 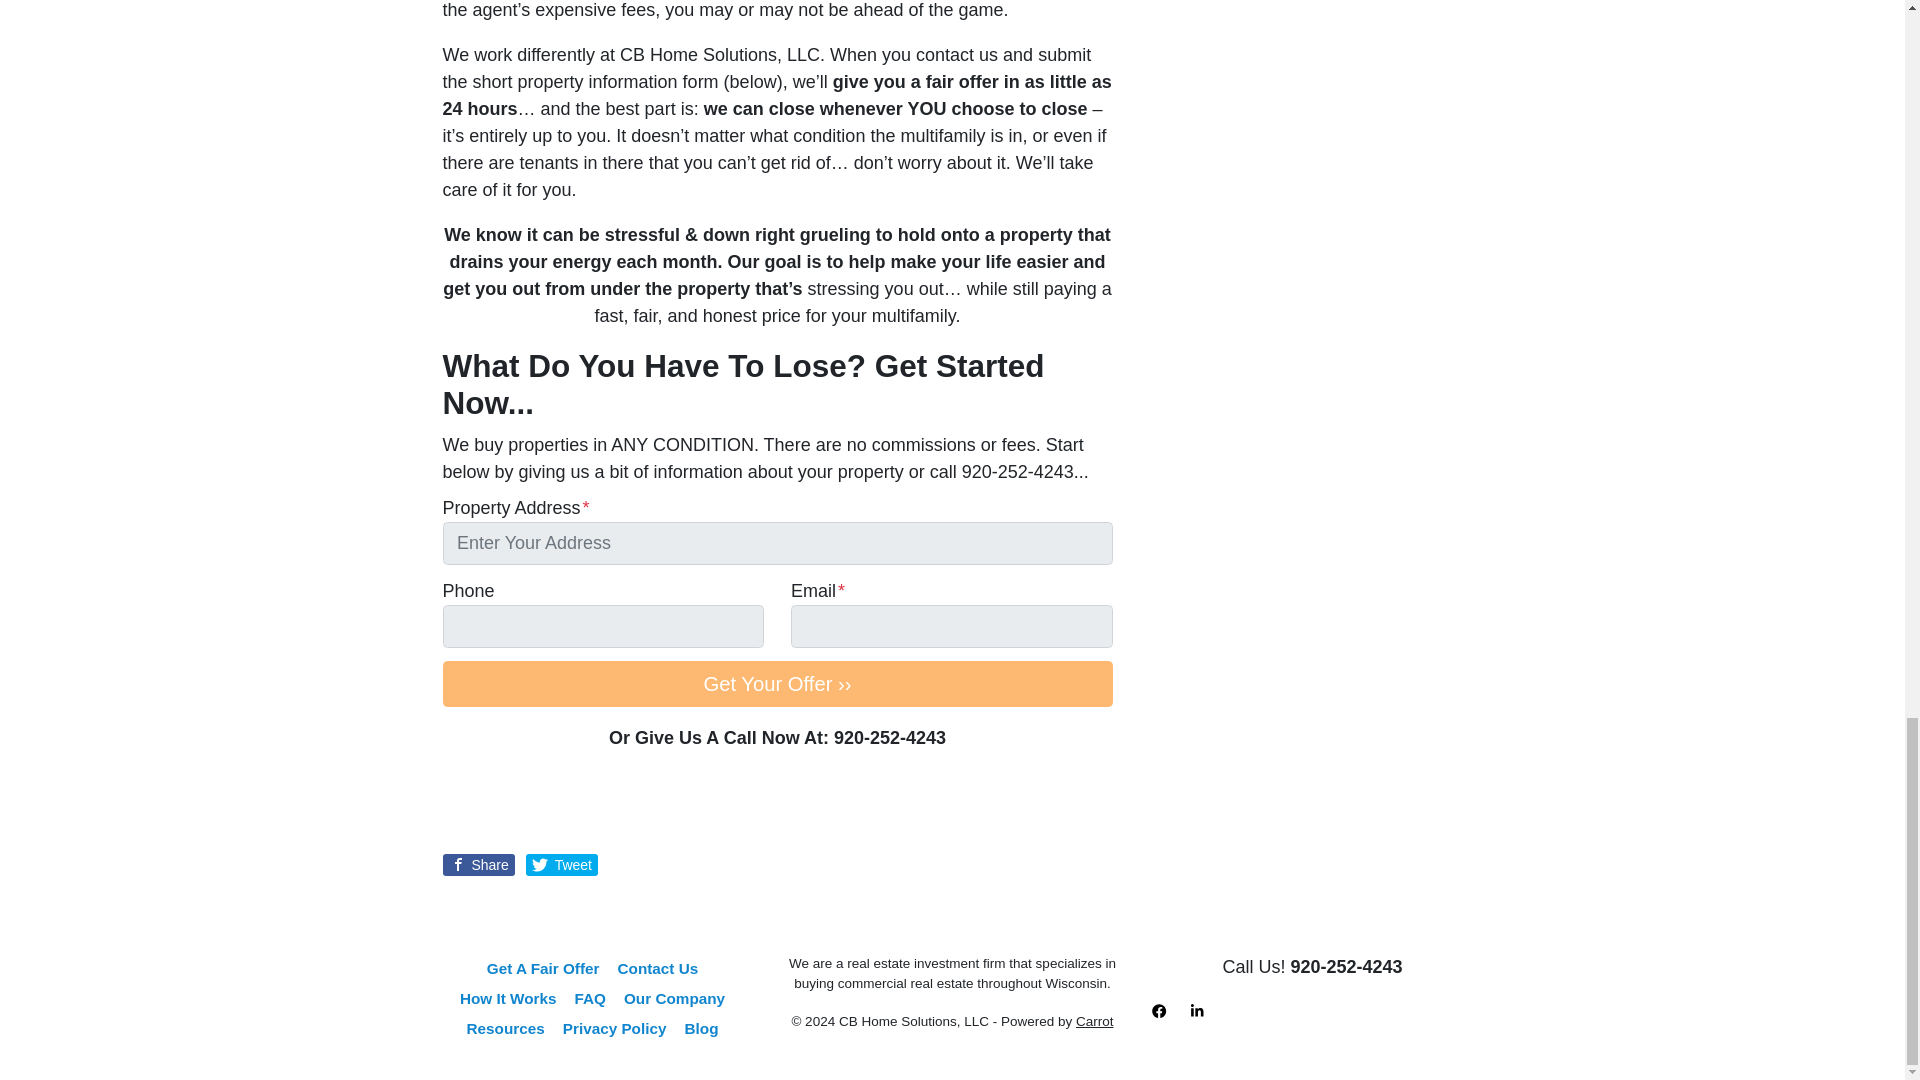 I want to click on Blog, so click(x=701, y=1029).